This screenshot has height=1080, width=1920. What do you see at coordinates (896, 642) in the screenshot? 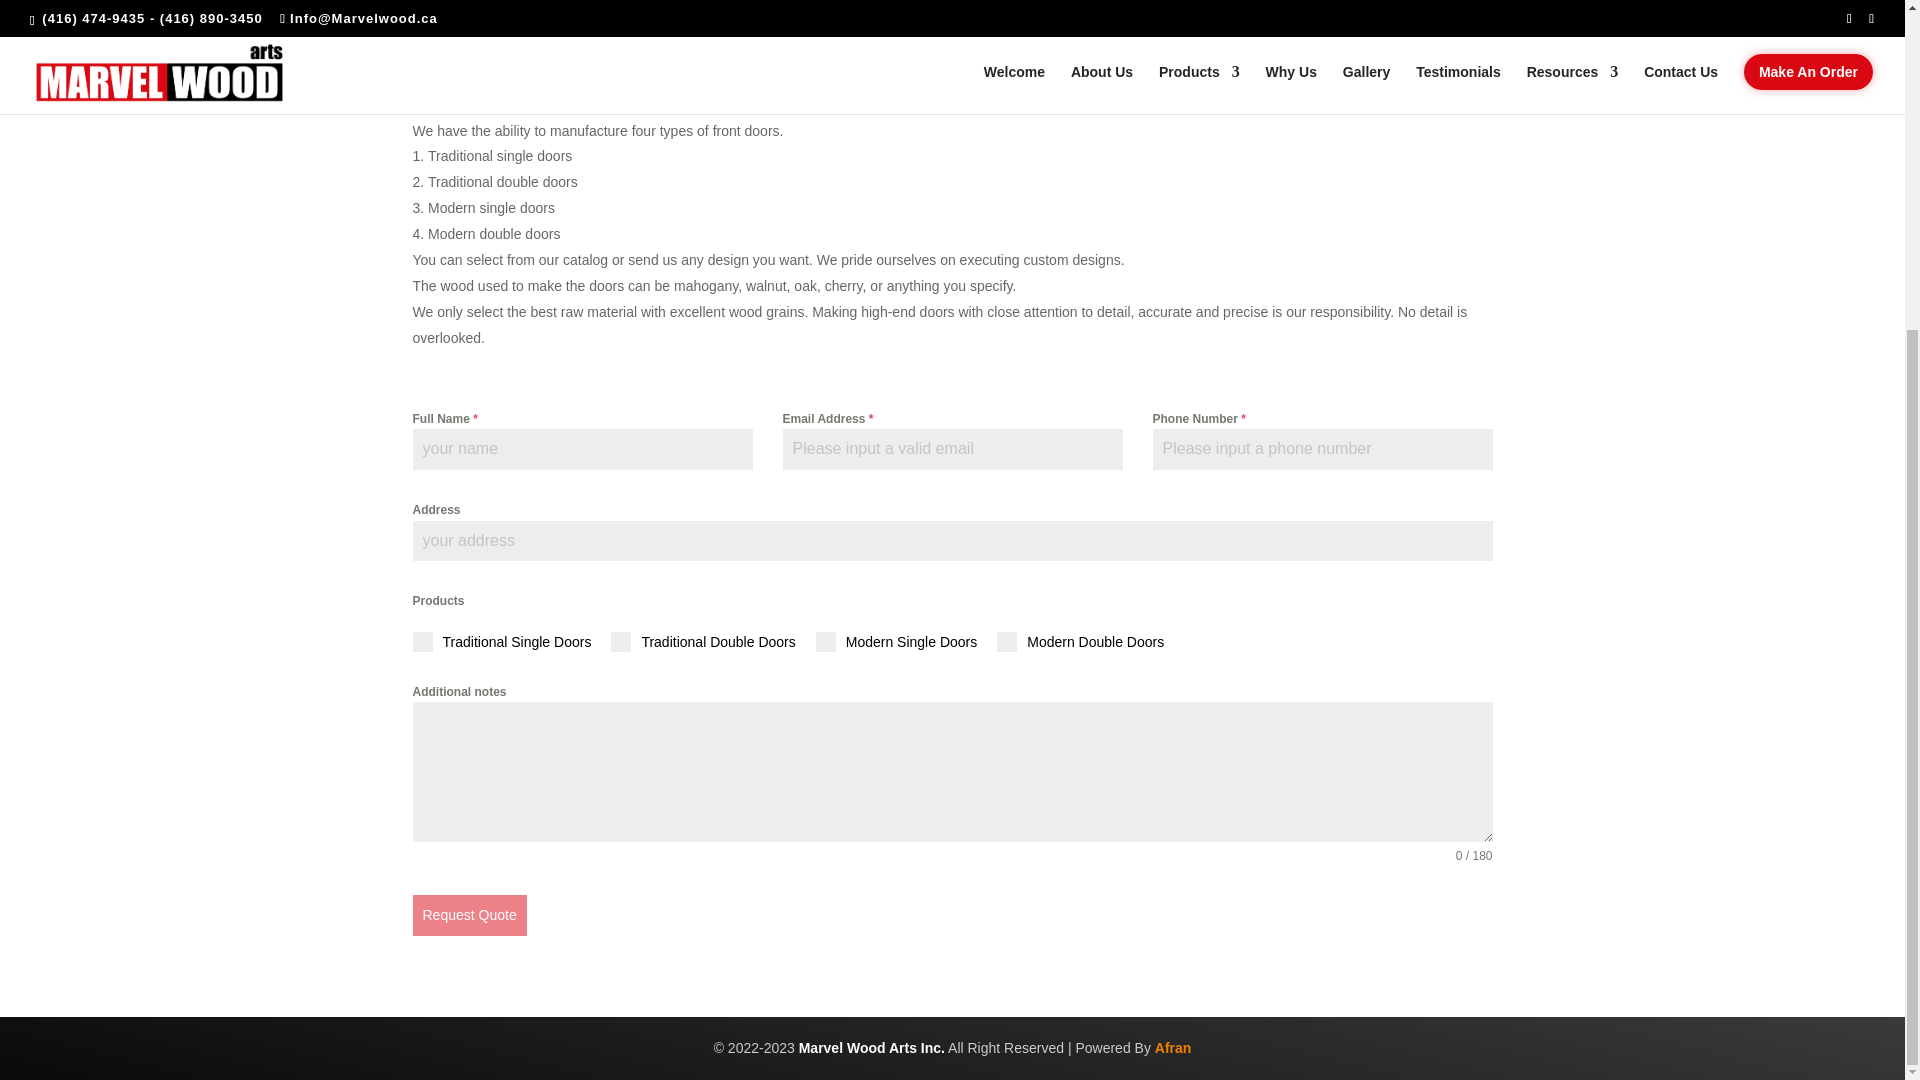
I see `Modern Single Doors` at bounding box center [896, 642].